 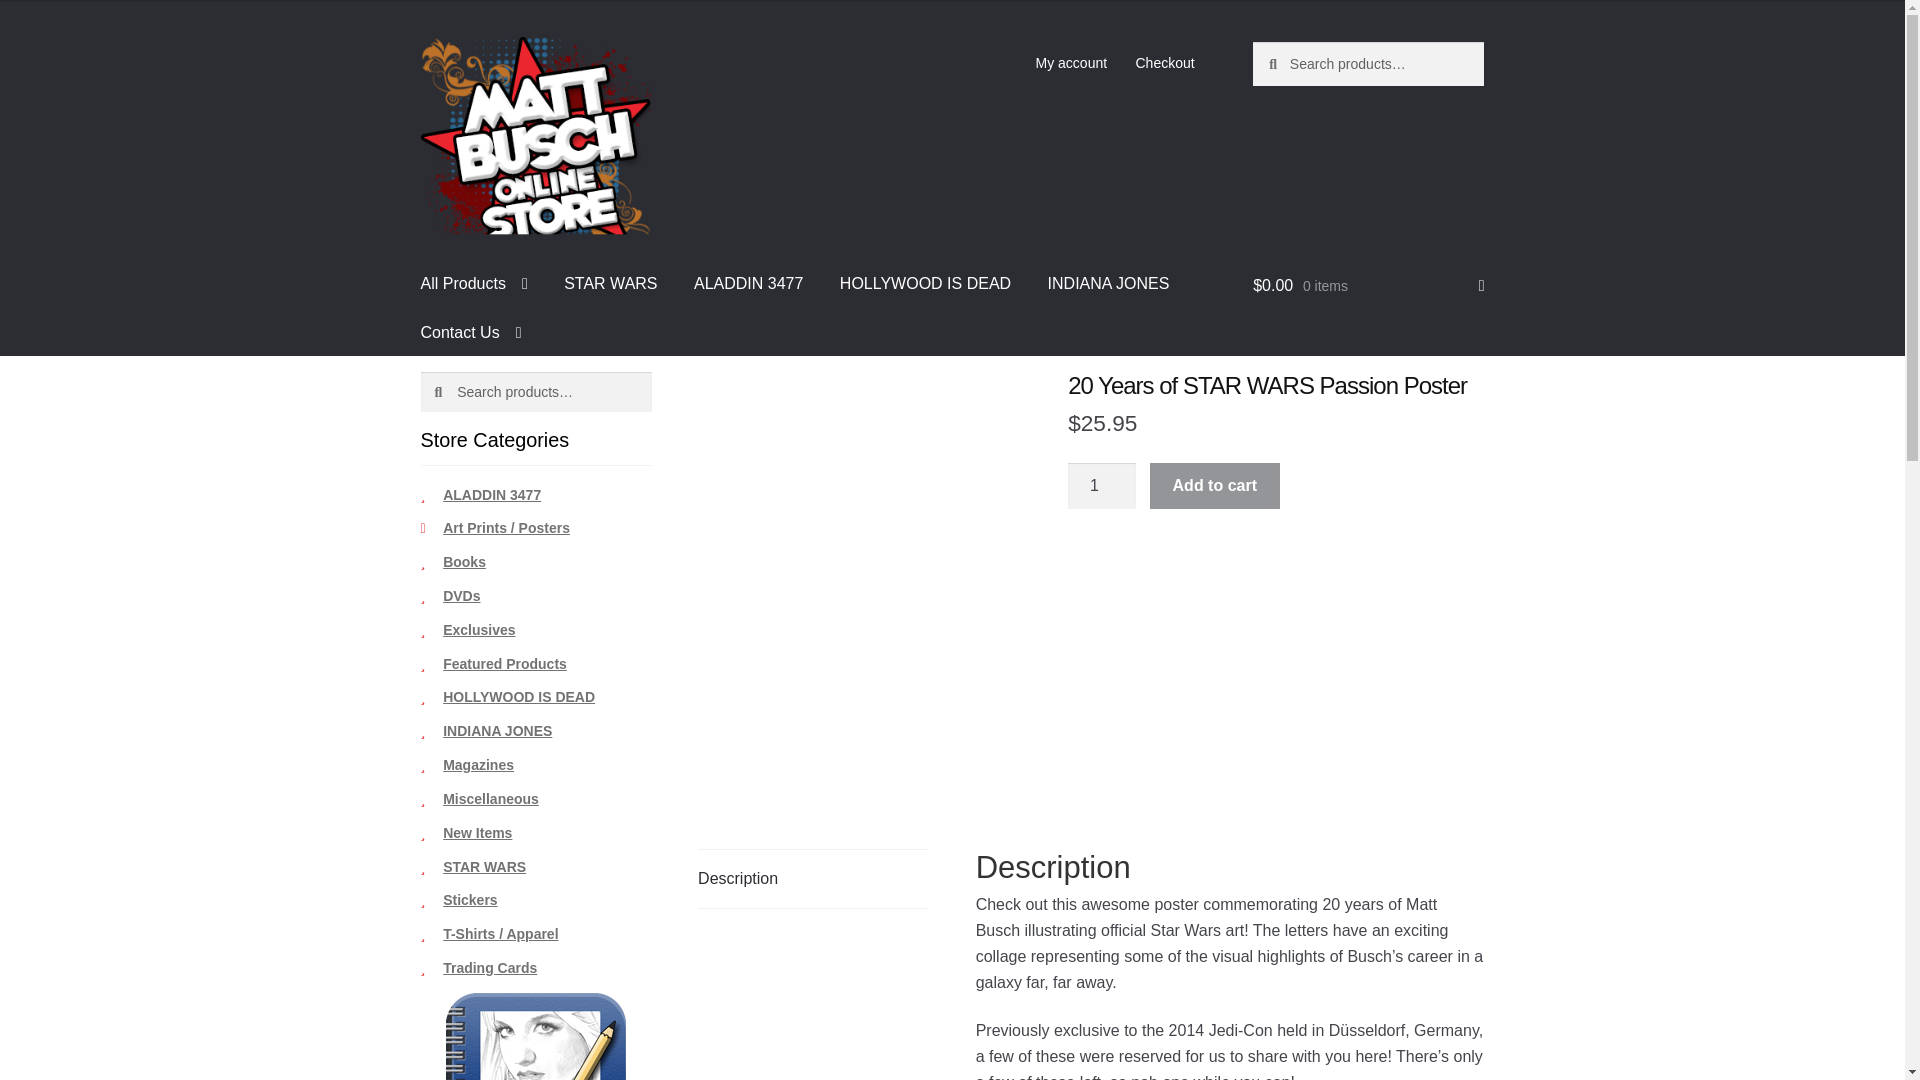 What do you see at coordinates (474, 281) in the screenshot?
I see `All Products` at bounding box center [474, 281].